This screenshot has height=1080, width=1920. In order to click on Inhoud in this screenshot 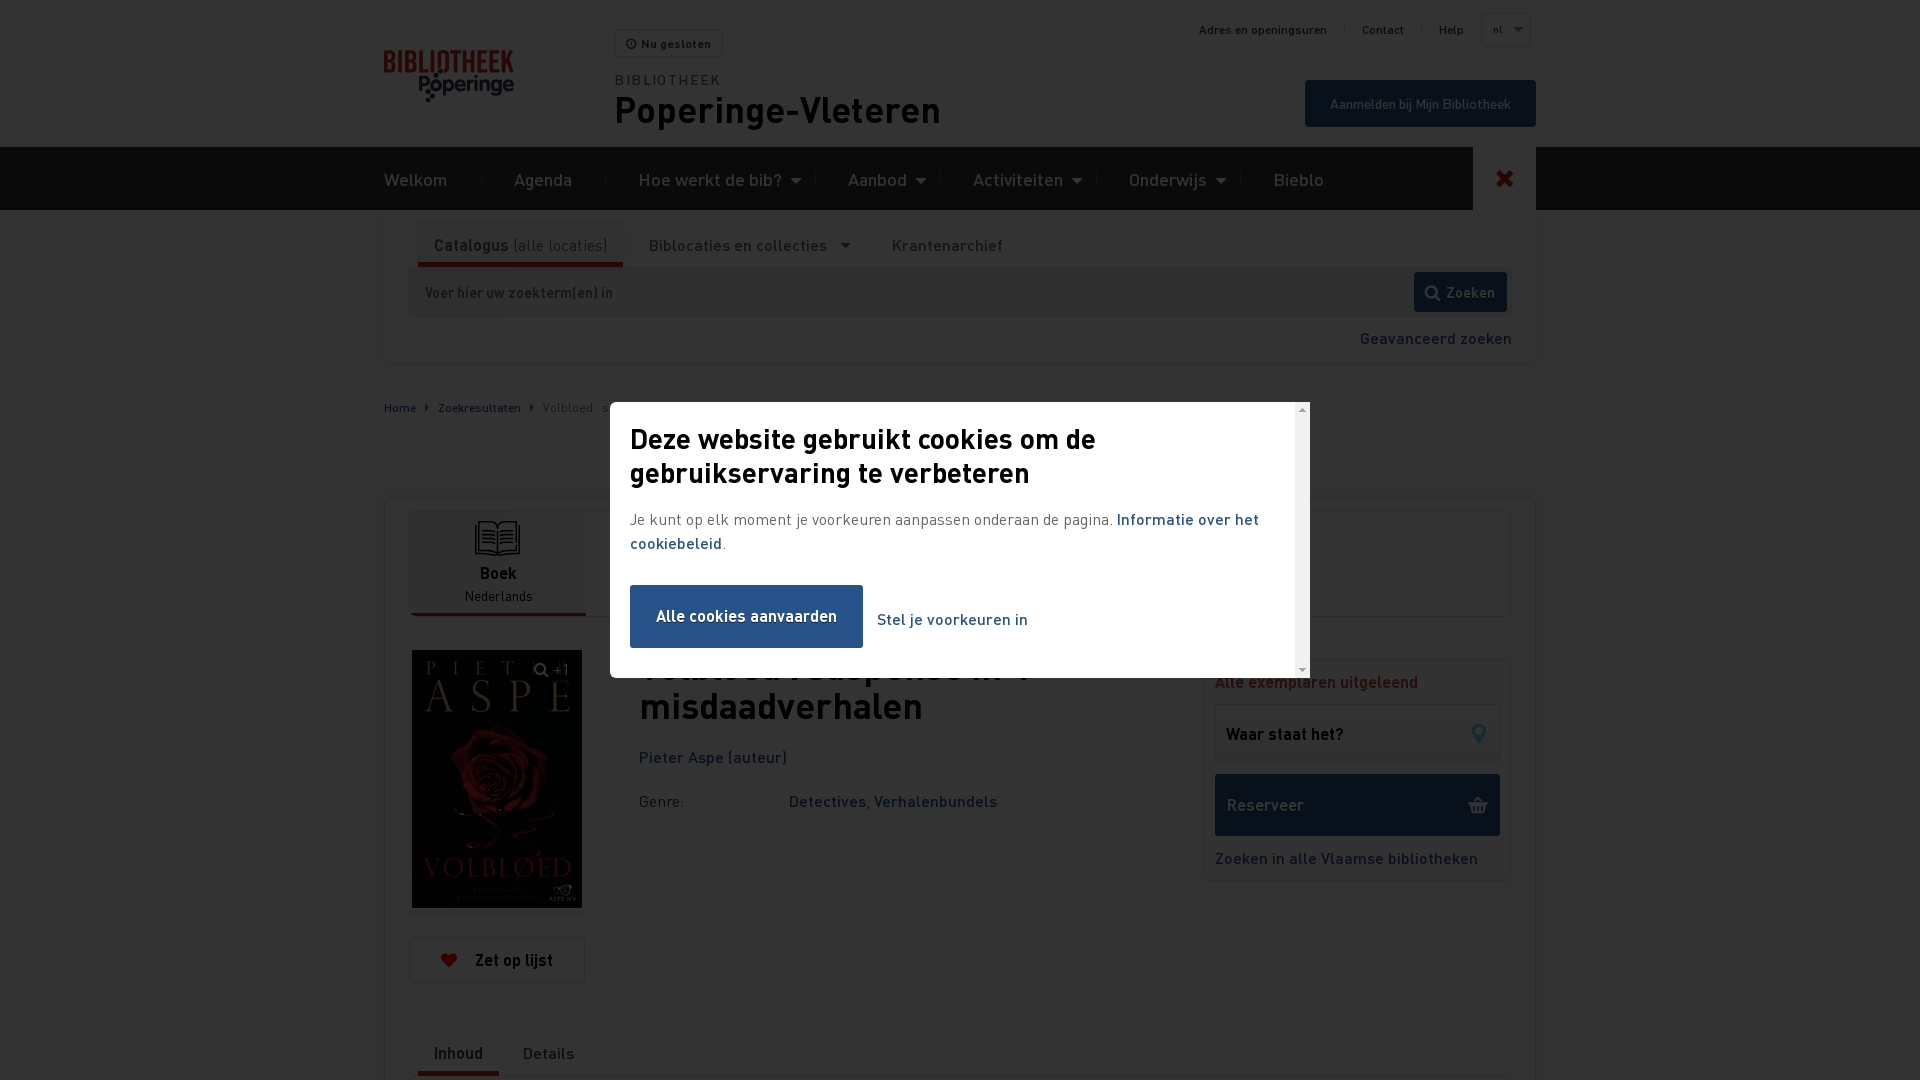, I will do `click(458, 1053)`.